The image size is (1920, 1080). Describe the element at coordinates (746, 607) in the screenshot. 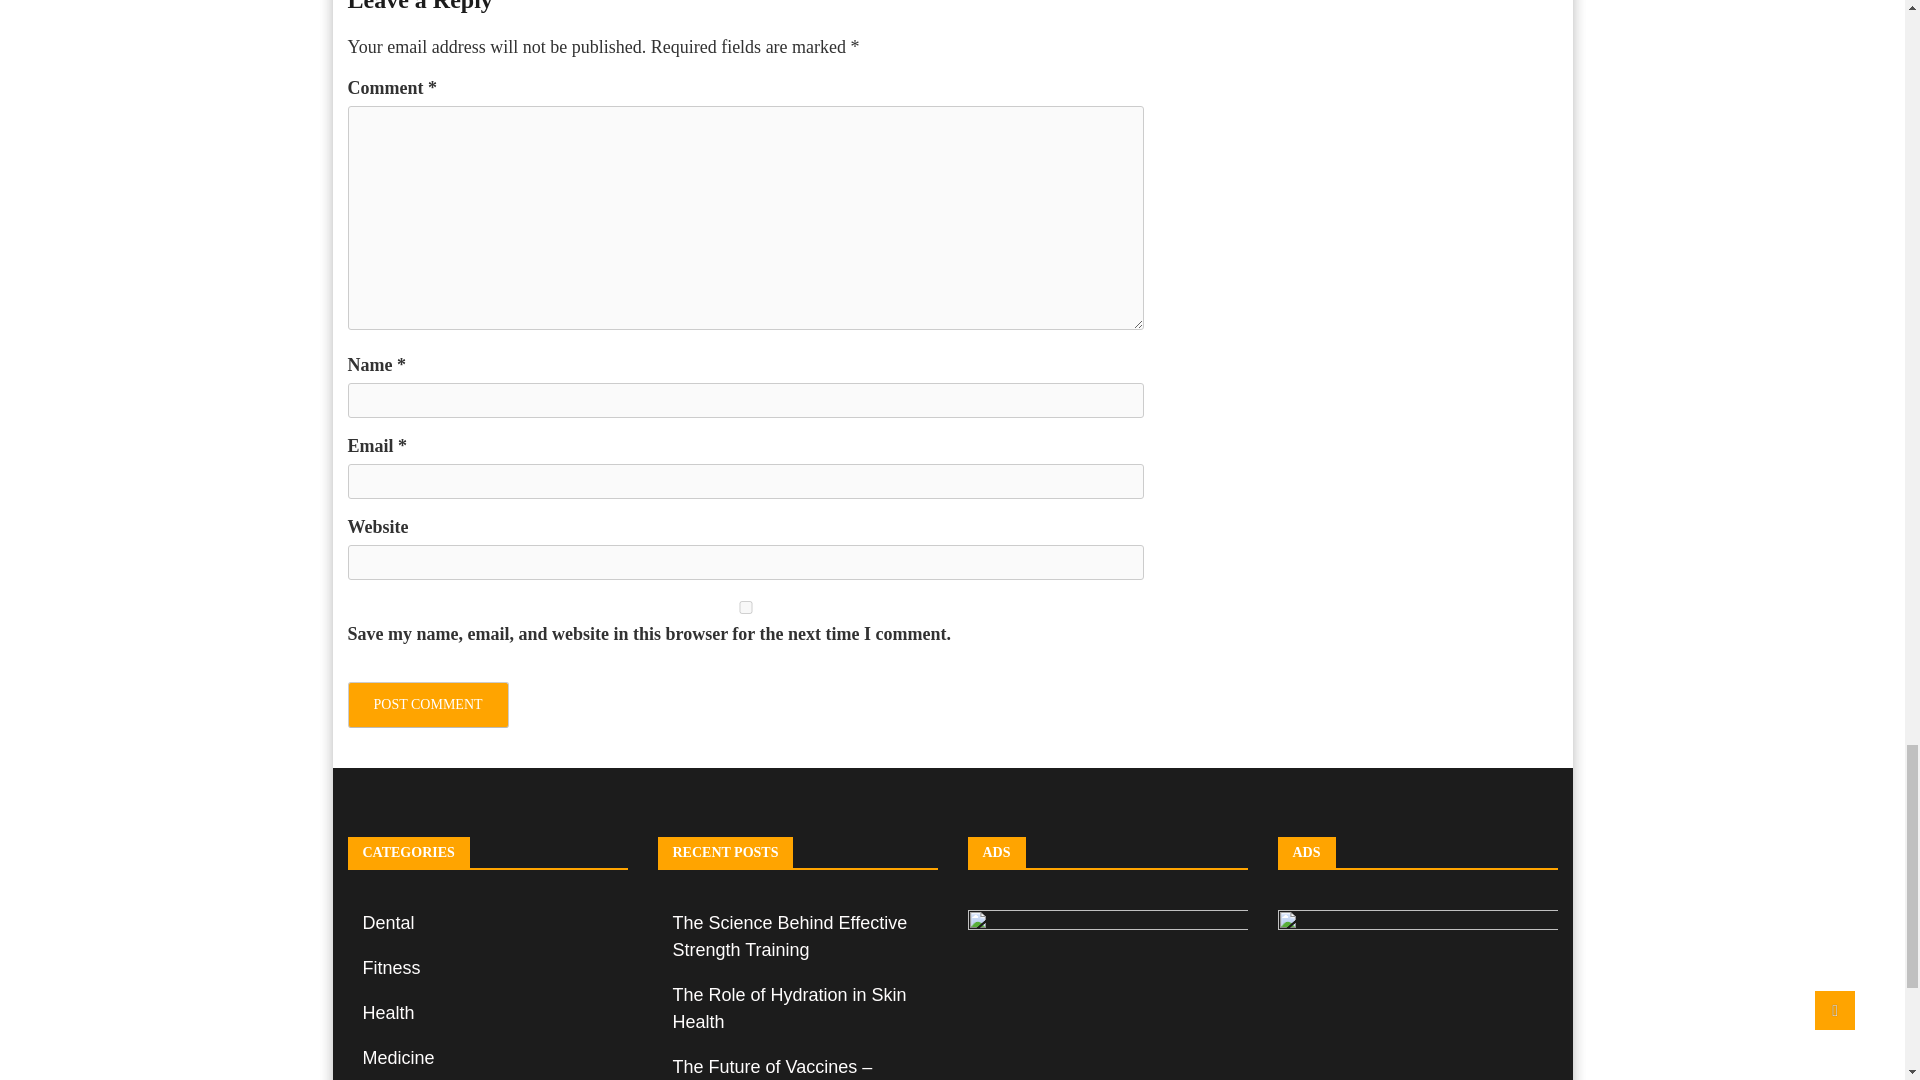

I see `yes` at that location.